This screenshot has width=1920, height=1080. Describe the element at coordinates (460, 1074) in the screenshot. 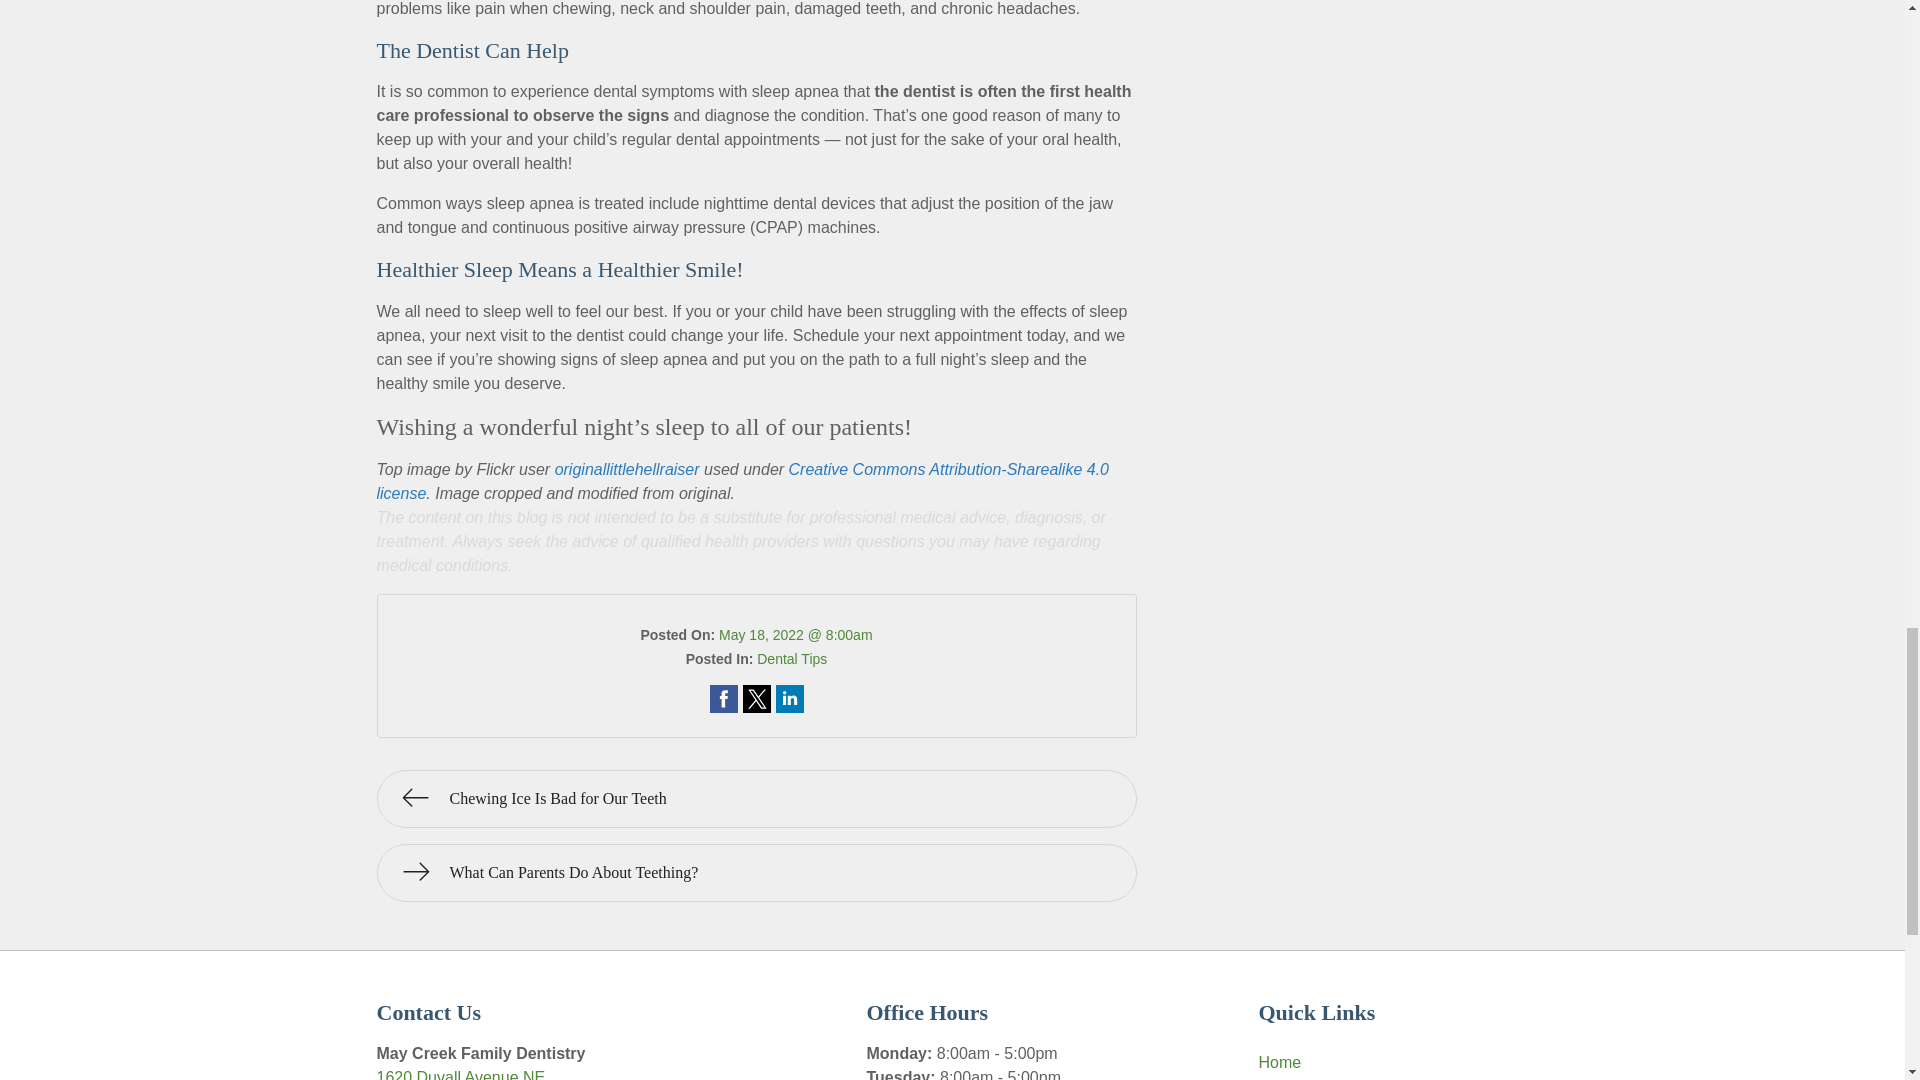

I see `Open this address in Google Maps` at that location.